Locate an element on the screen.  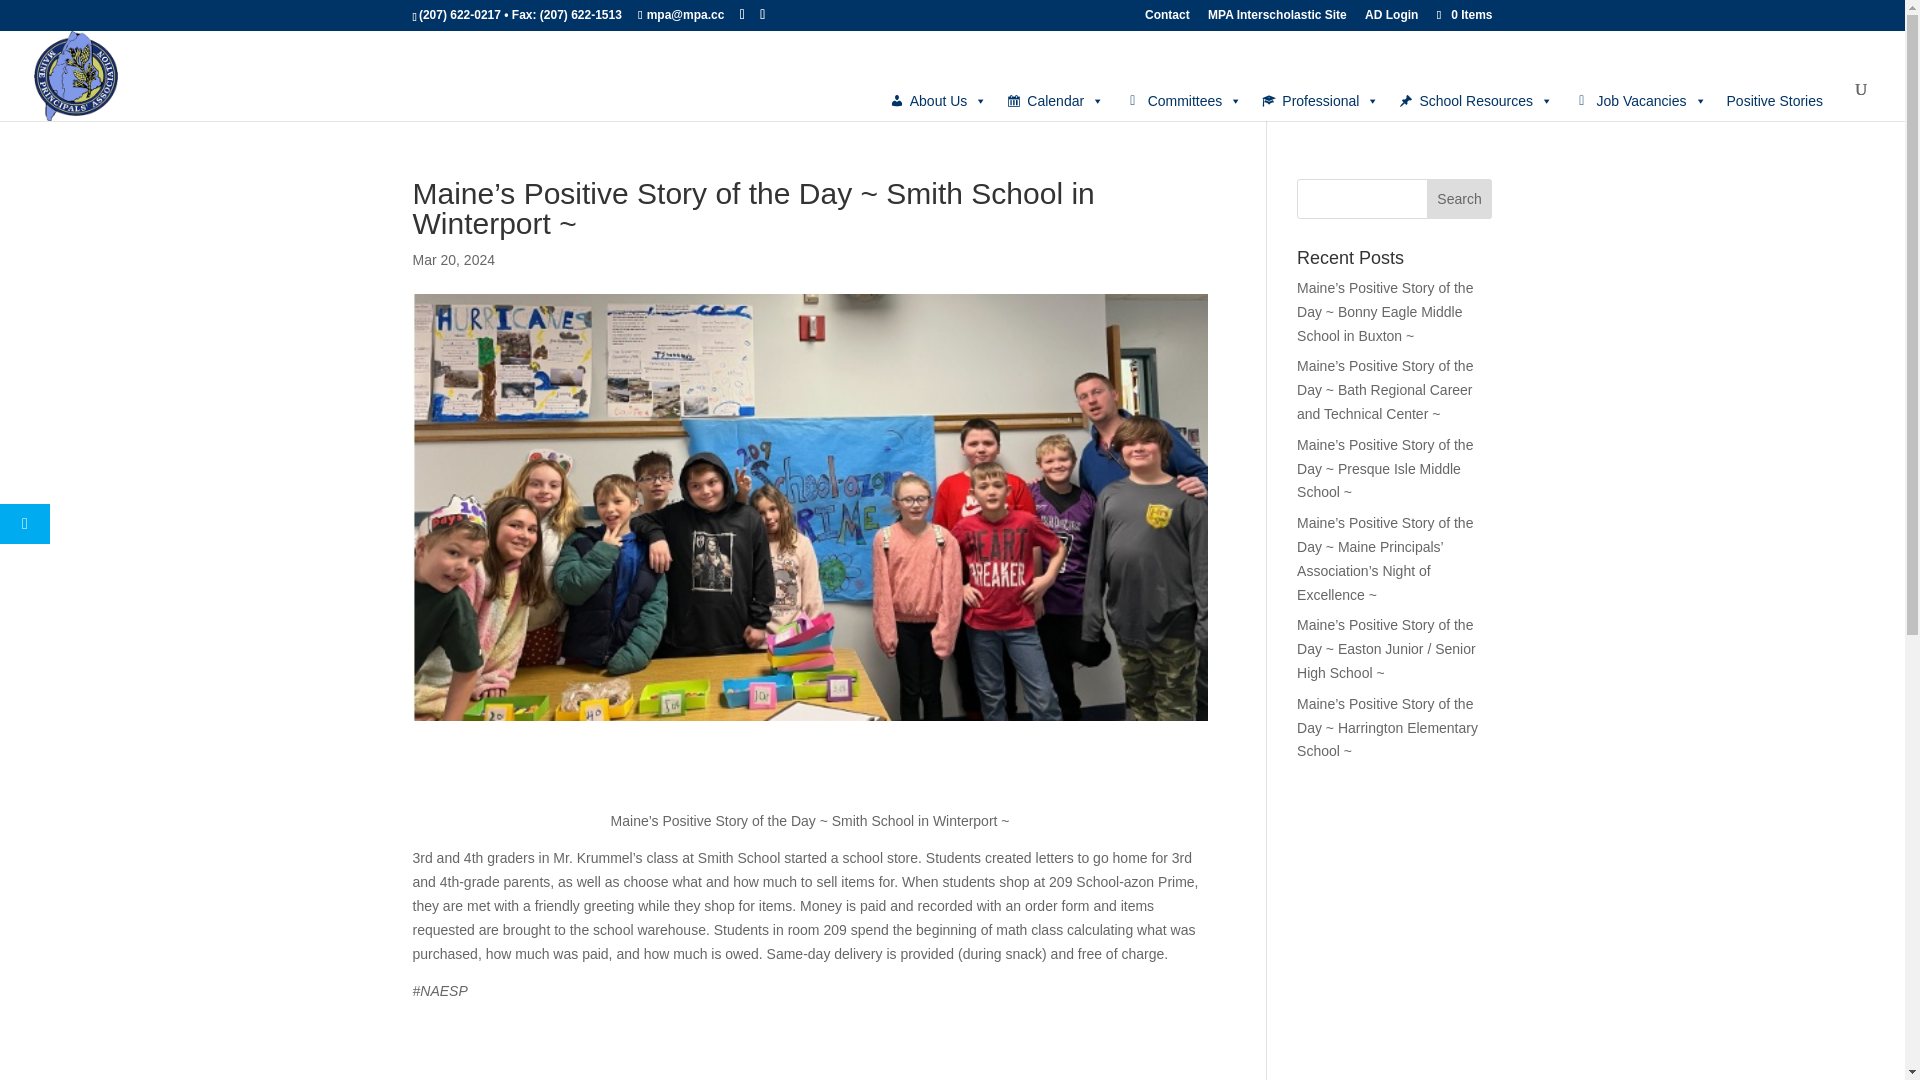
MPA Interscholastic Site is located at coordinates (1277, 19).